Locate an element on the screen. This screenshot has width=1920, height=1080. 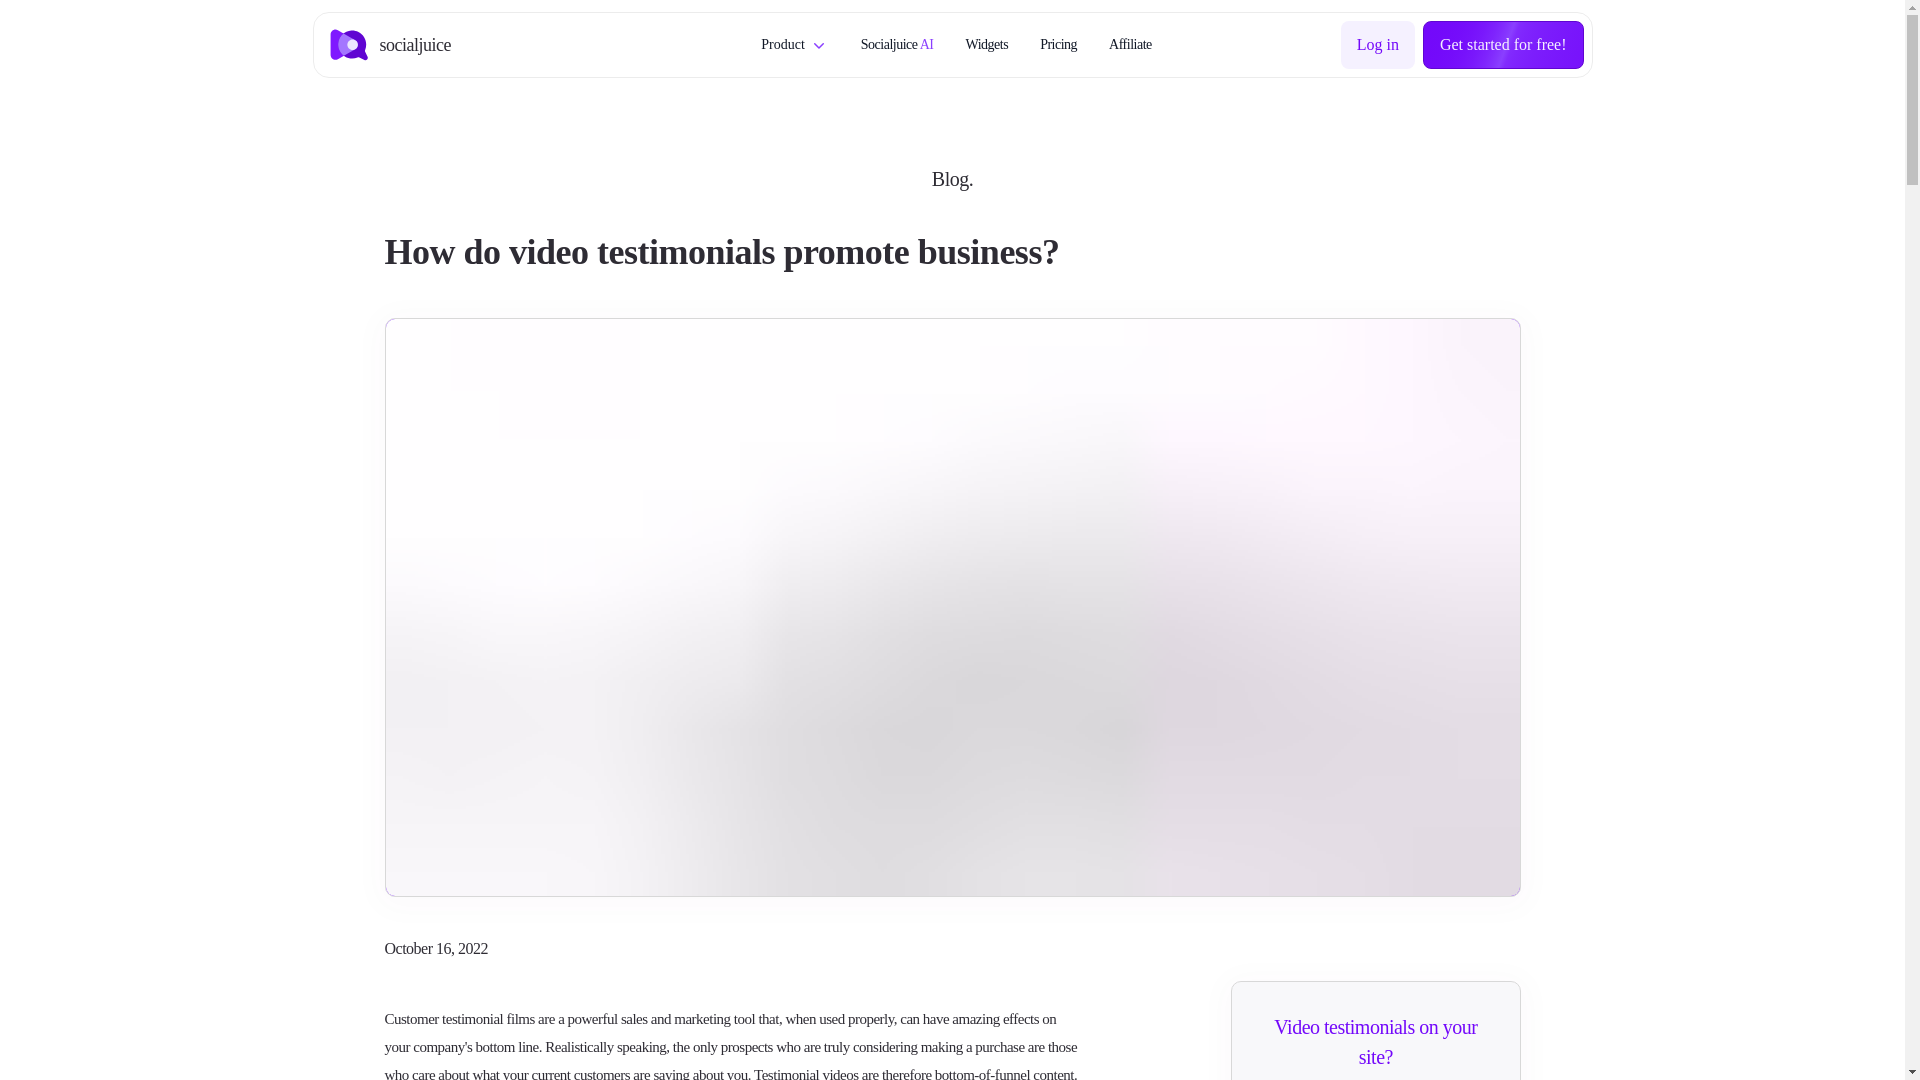
Product is located at coordinates (794, 45).